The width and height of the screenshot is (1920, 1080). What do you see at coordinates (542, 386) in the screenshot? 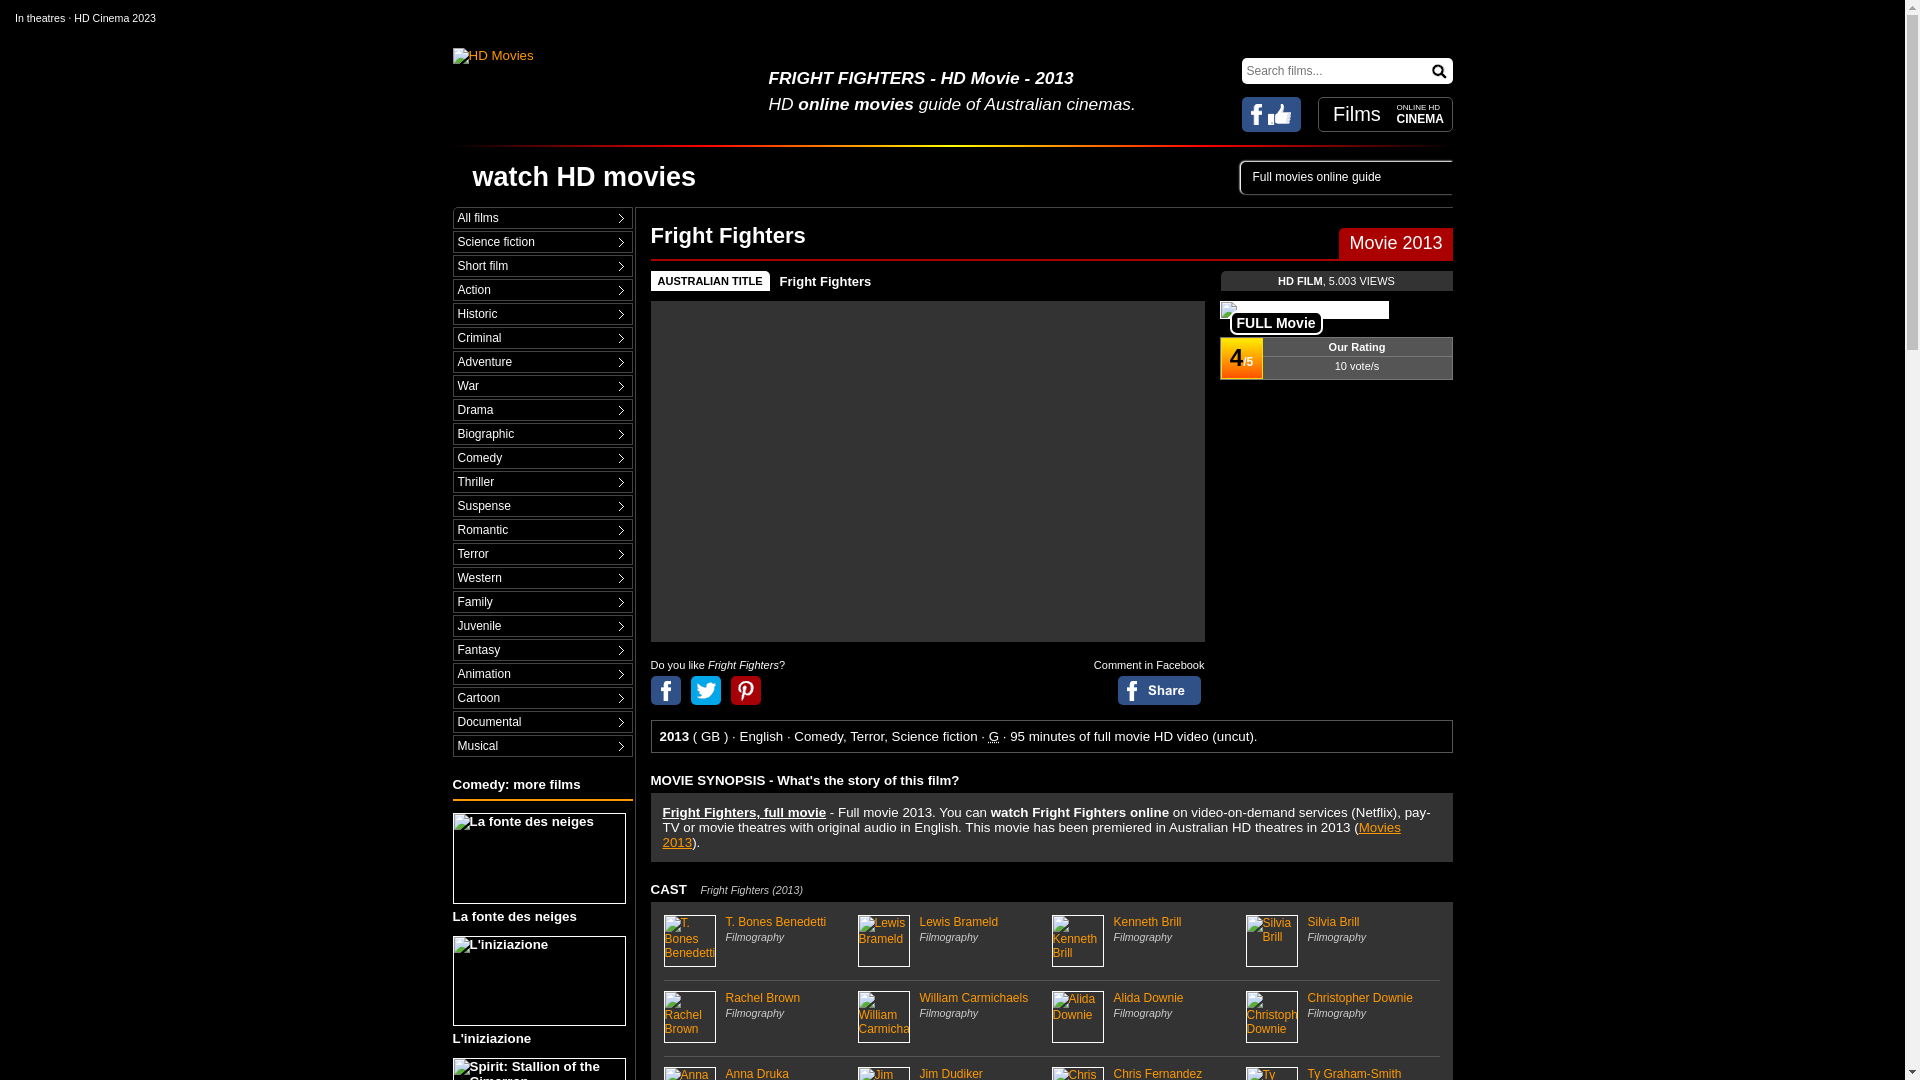
I see `War` at bounding box center [542, 386].